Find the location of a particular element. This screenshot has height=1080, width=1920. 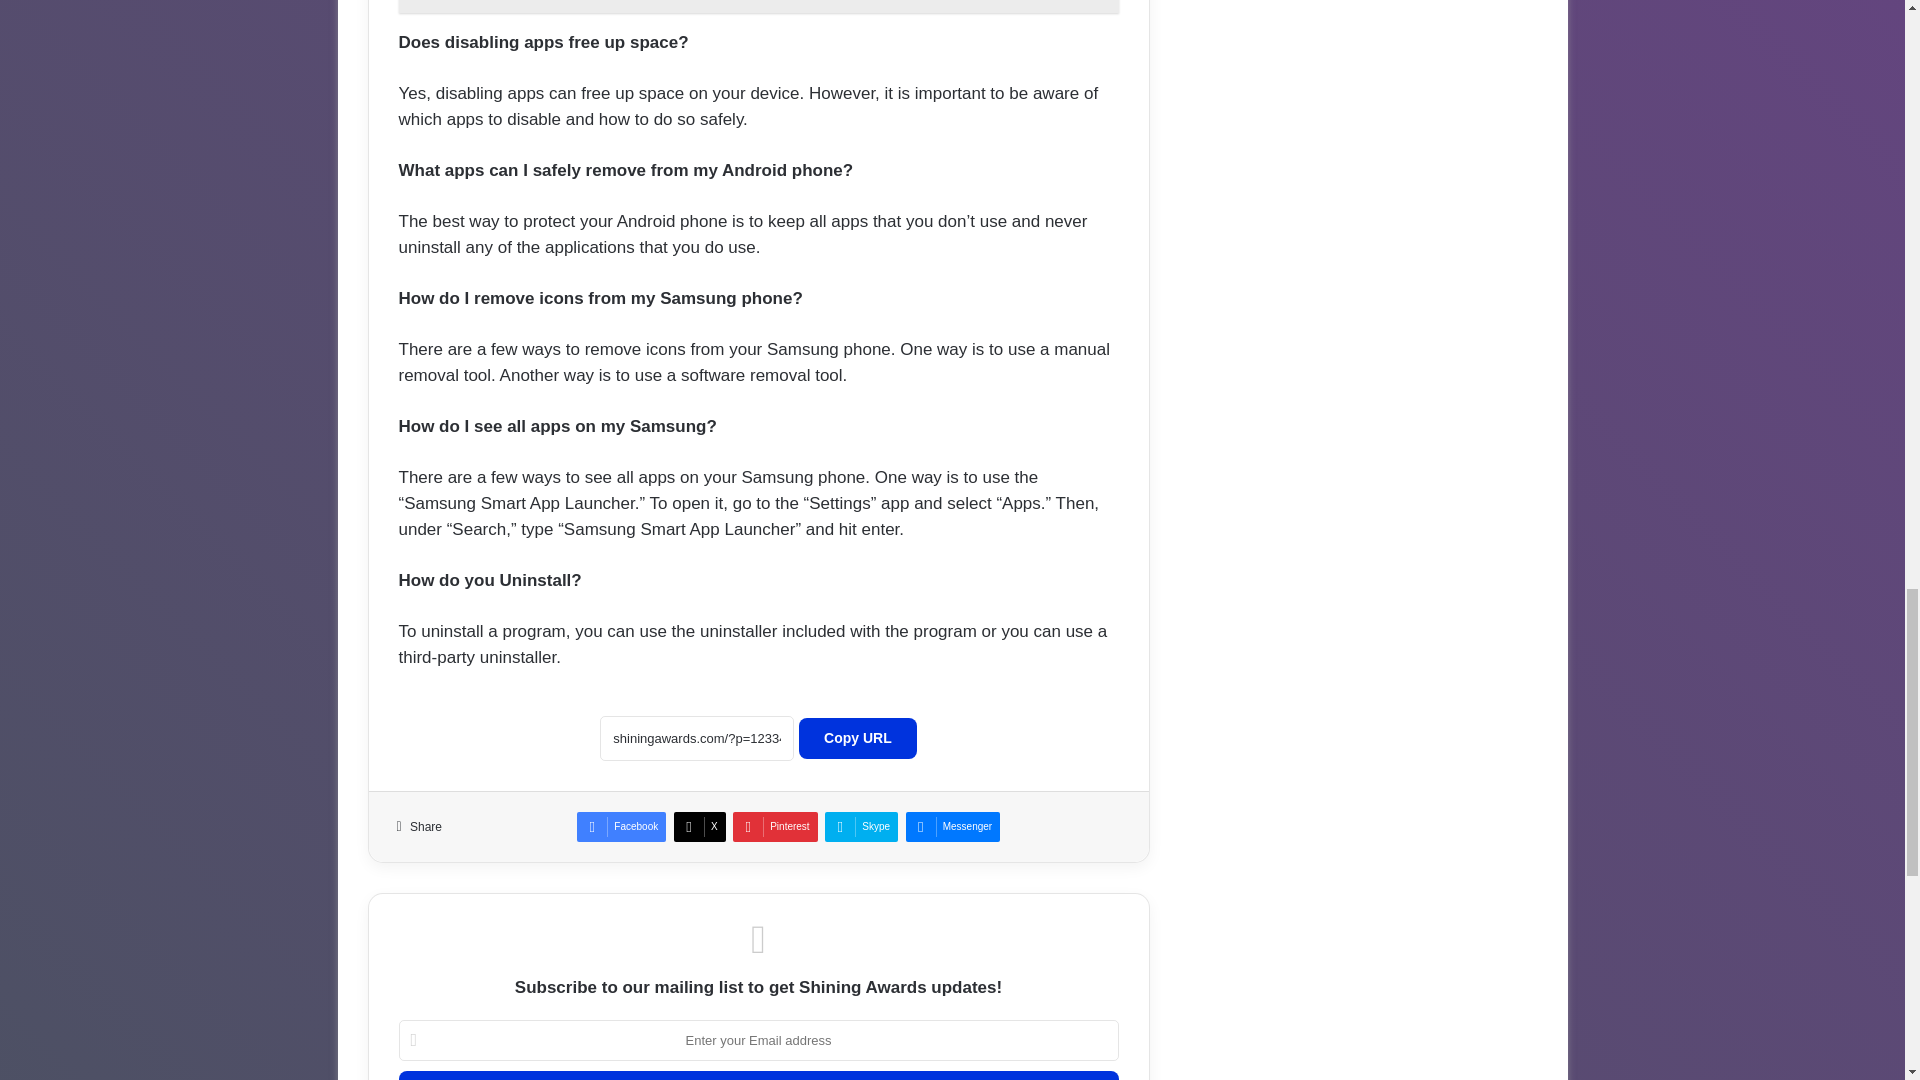

Facebook is located at coordinates (622, 827).